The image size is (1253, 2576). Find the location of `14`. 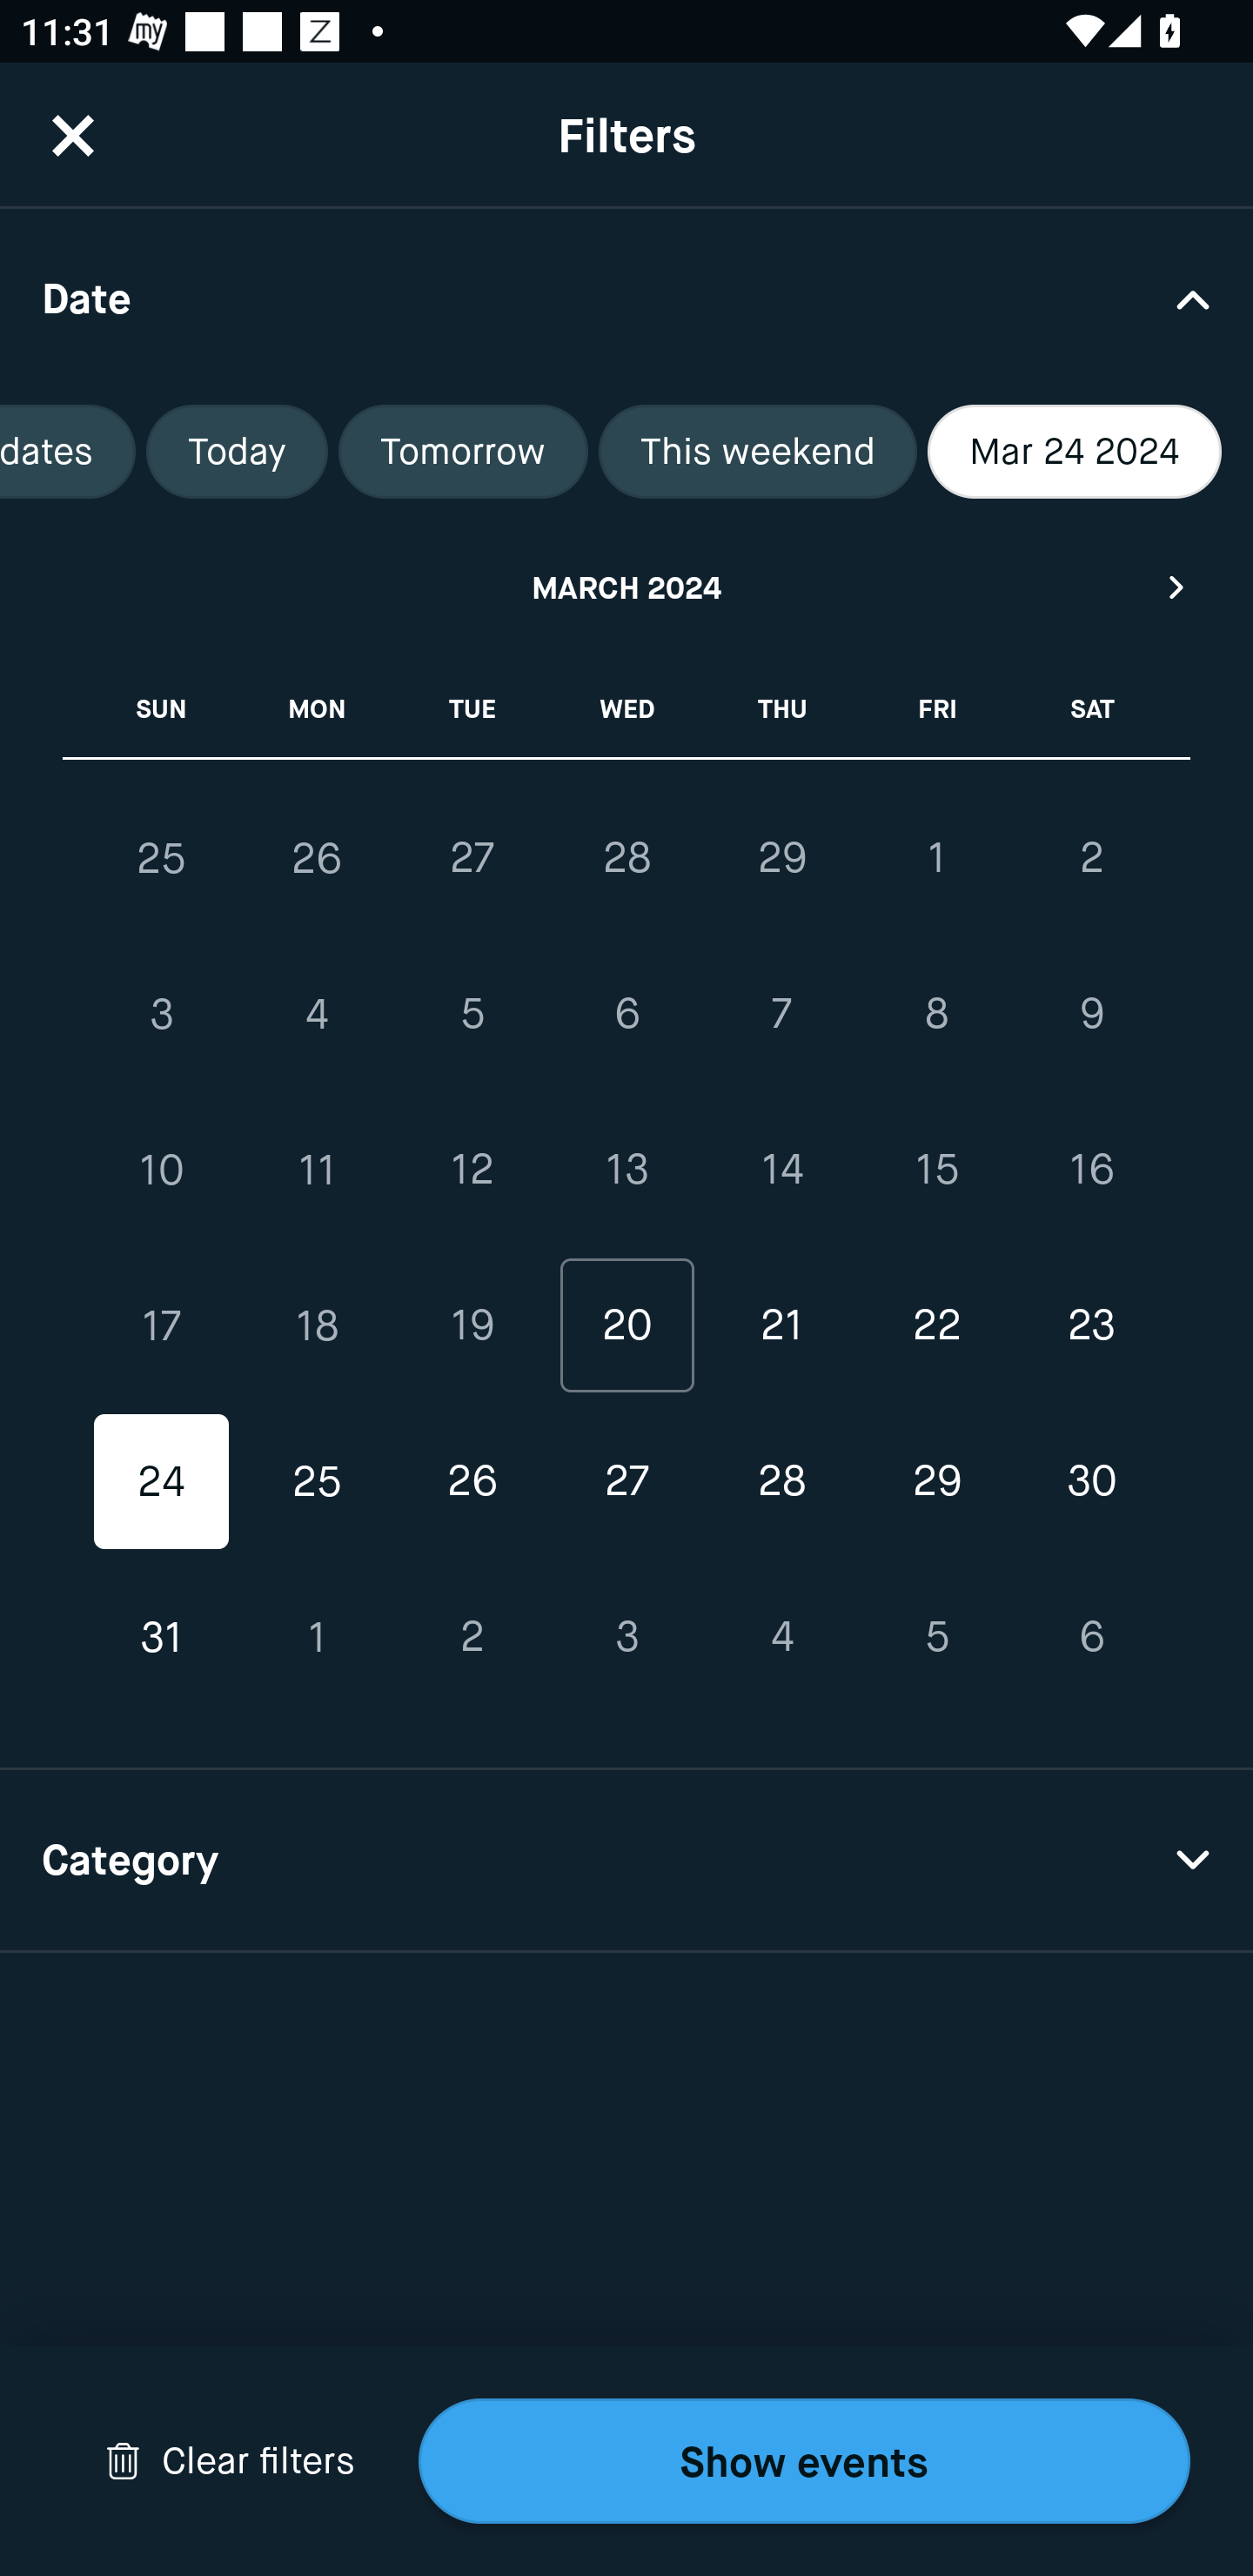

14 is located at coordinates (781, 1170).